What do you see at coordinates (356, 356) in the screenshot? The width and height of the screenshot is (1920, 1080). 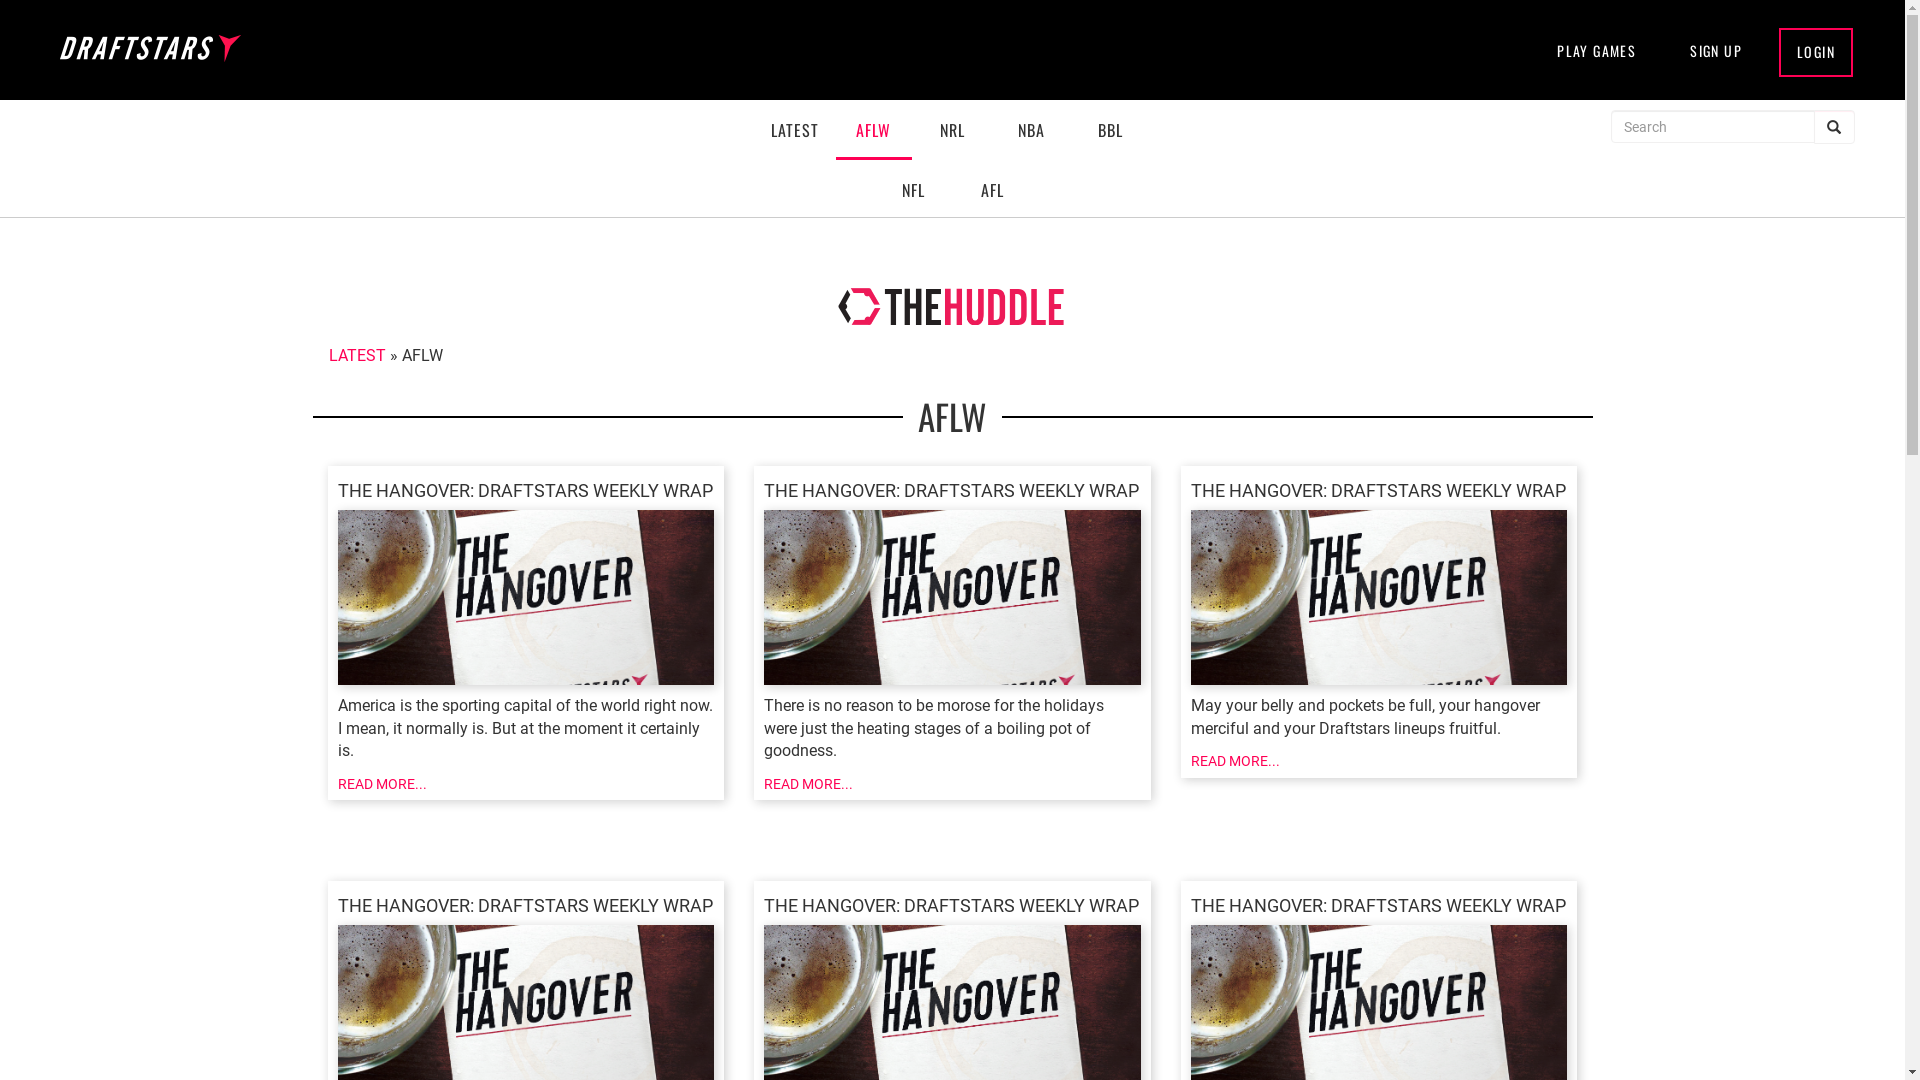 I see `LATEST` at bounding box center [356, 356].